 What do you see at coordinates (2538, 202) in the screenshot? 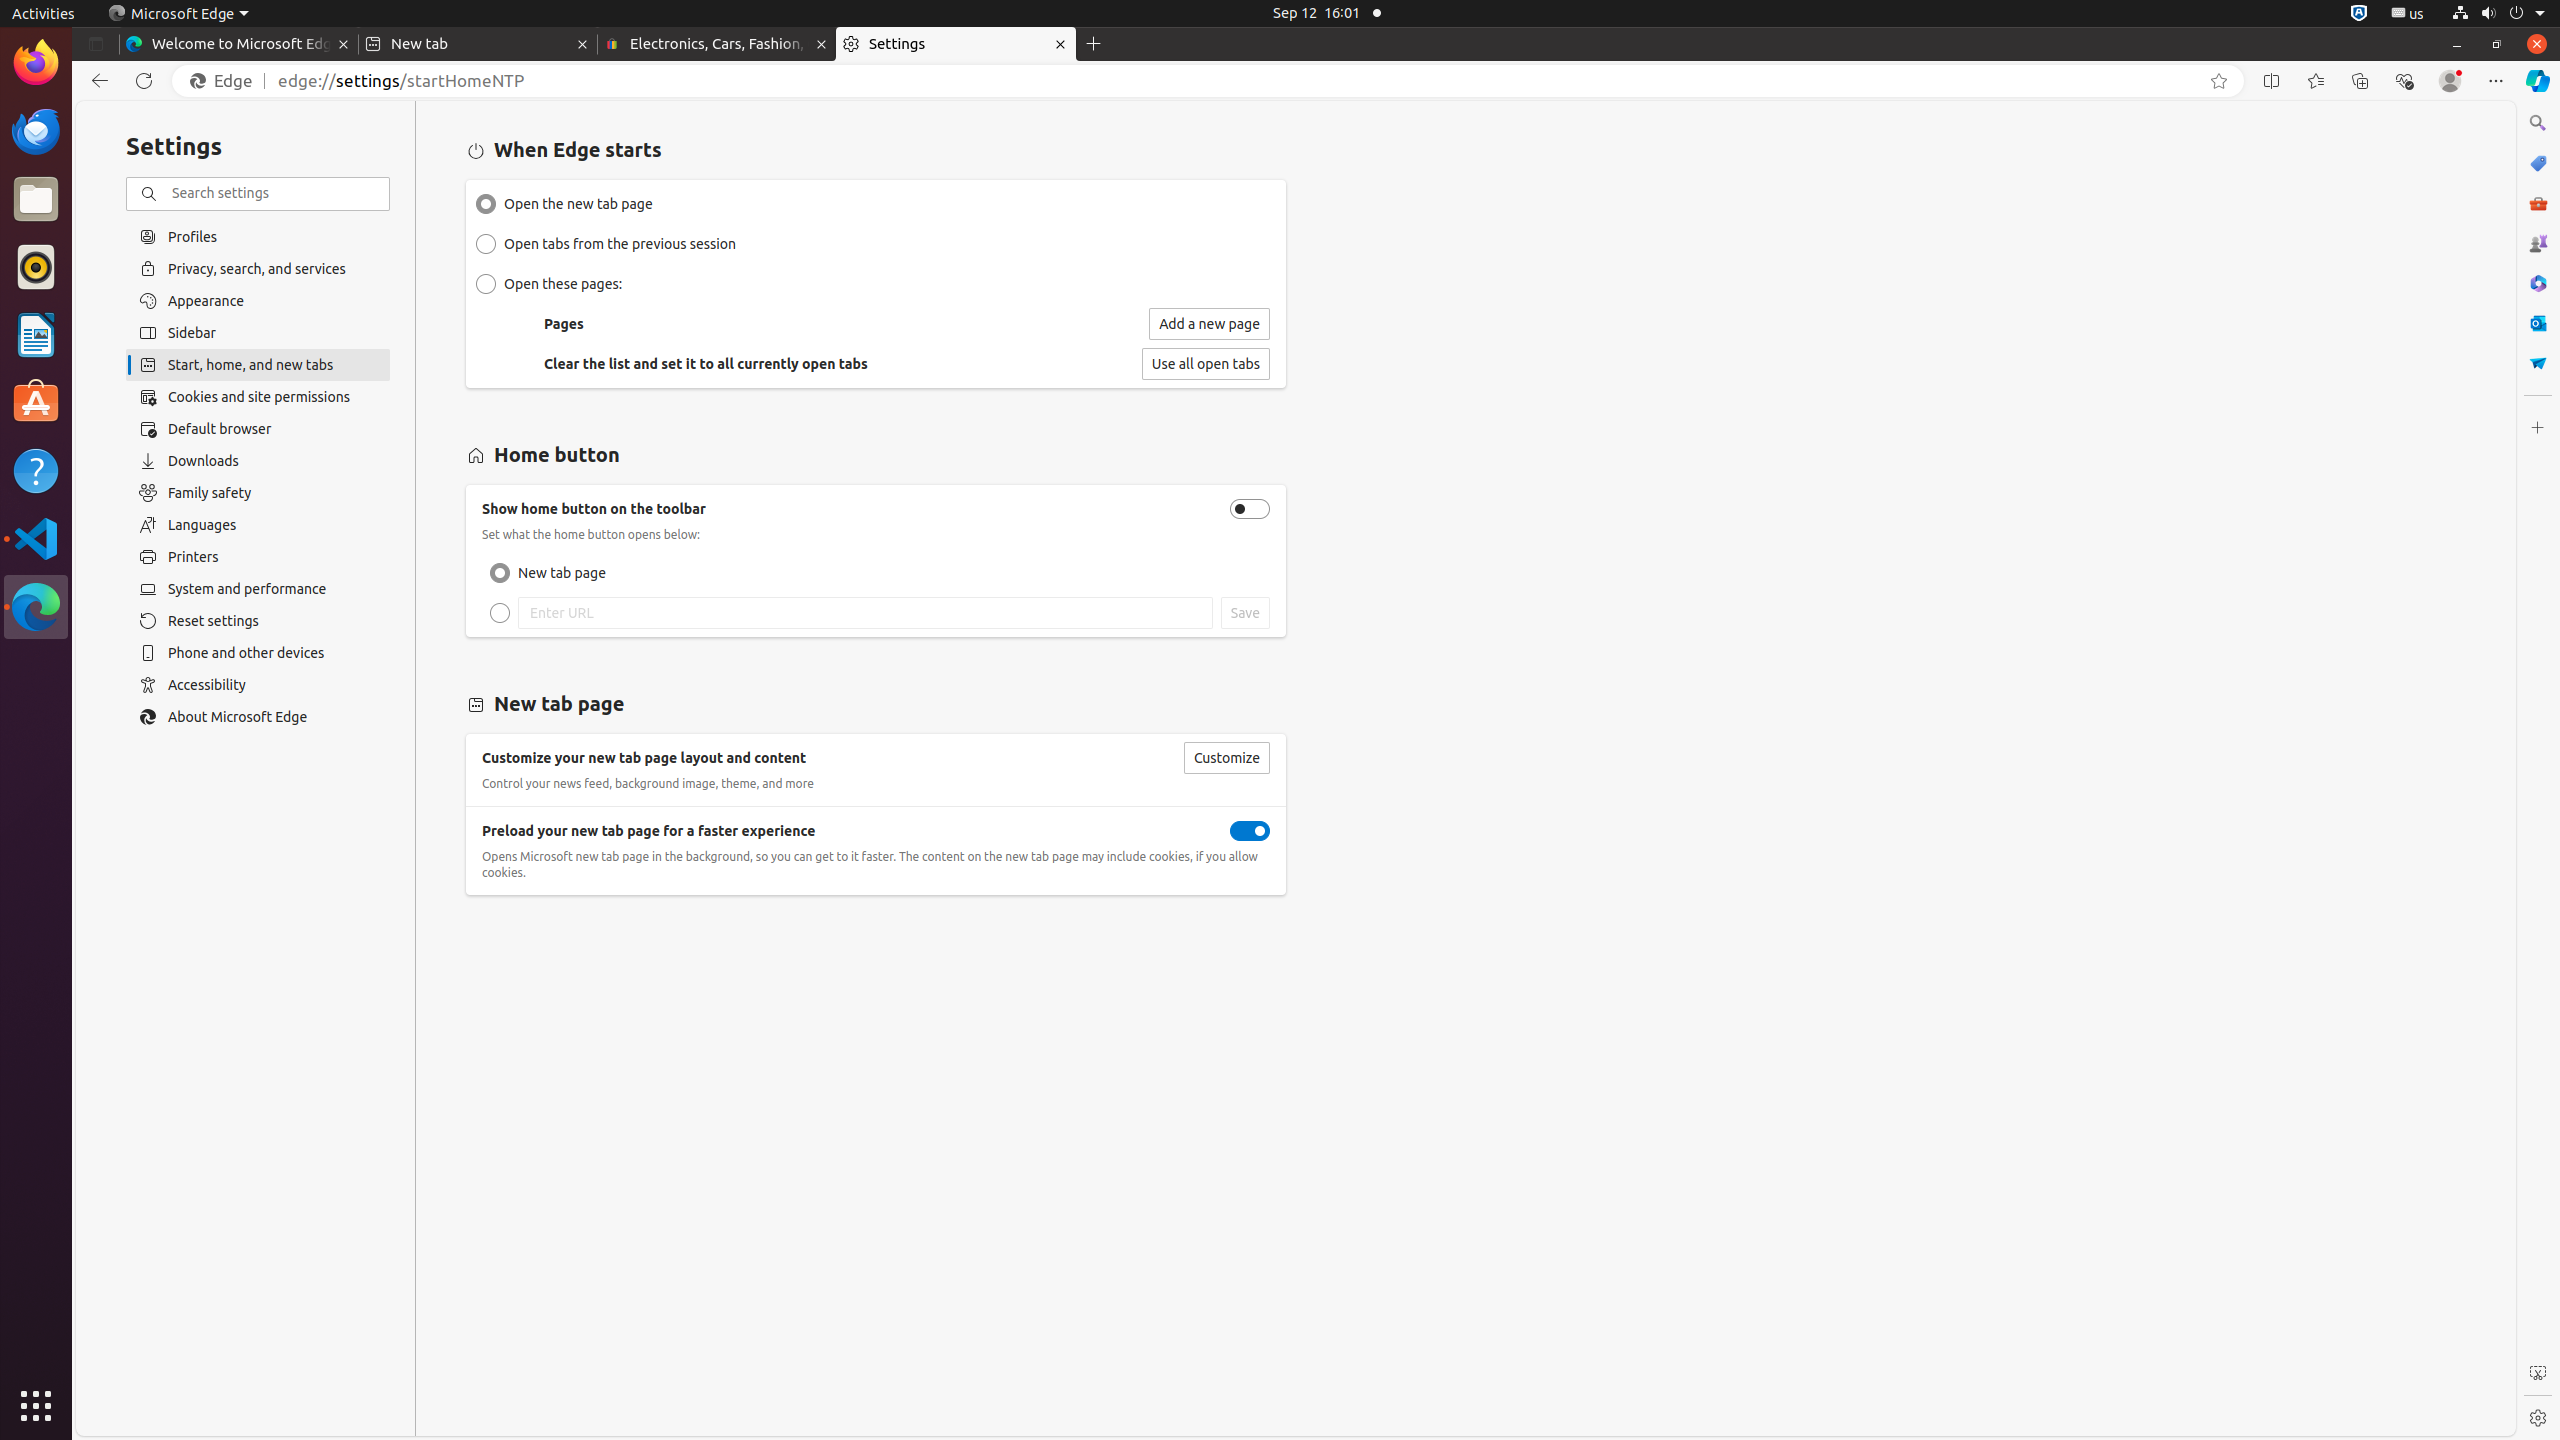
I see `Tools` at bounding box center [2538, 202].